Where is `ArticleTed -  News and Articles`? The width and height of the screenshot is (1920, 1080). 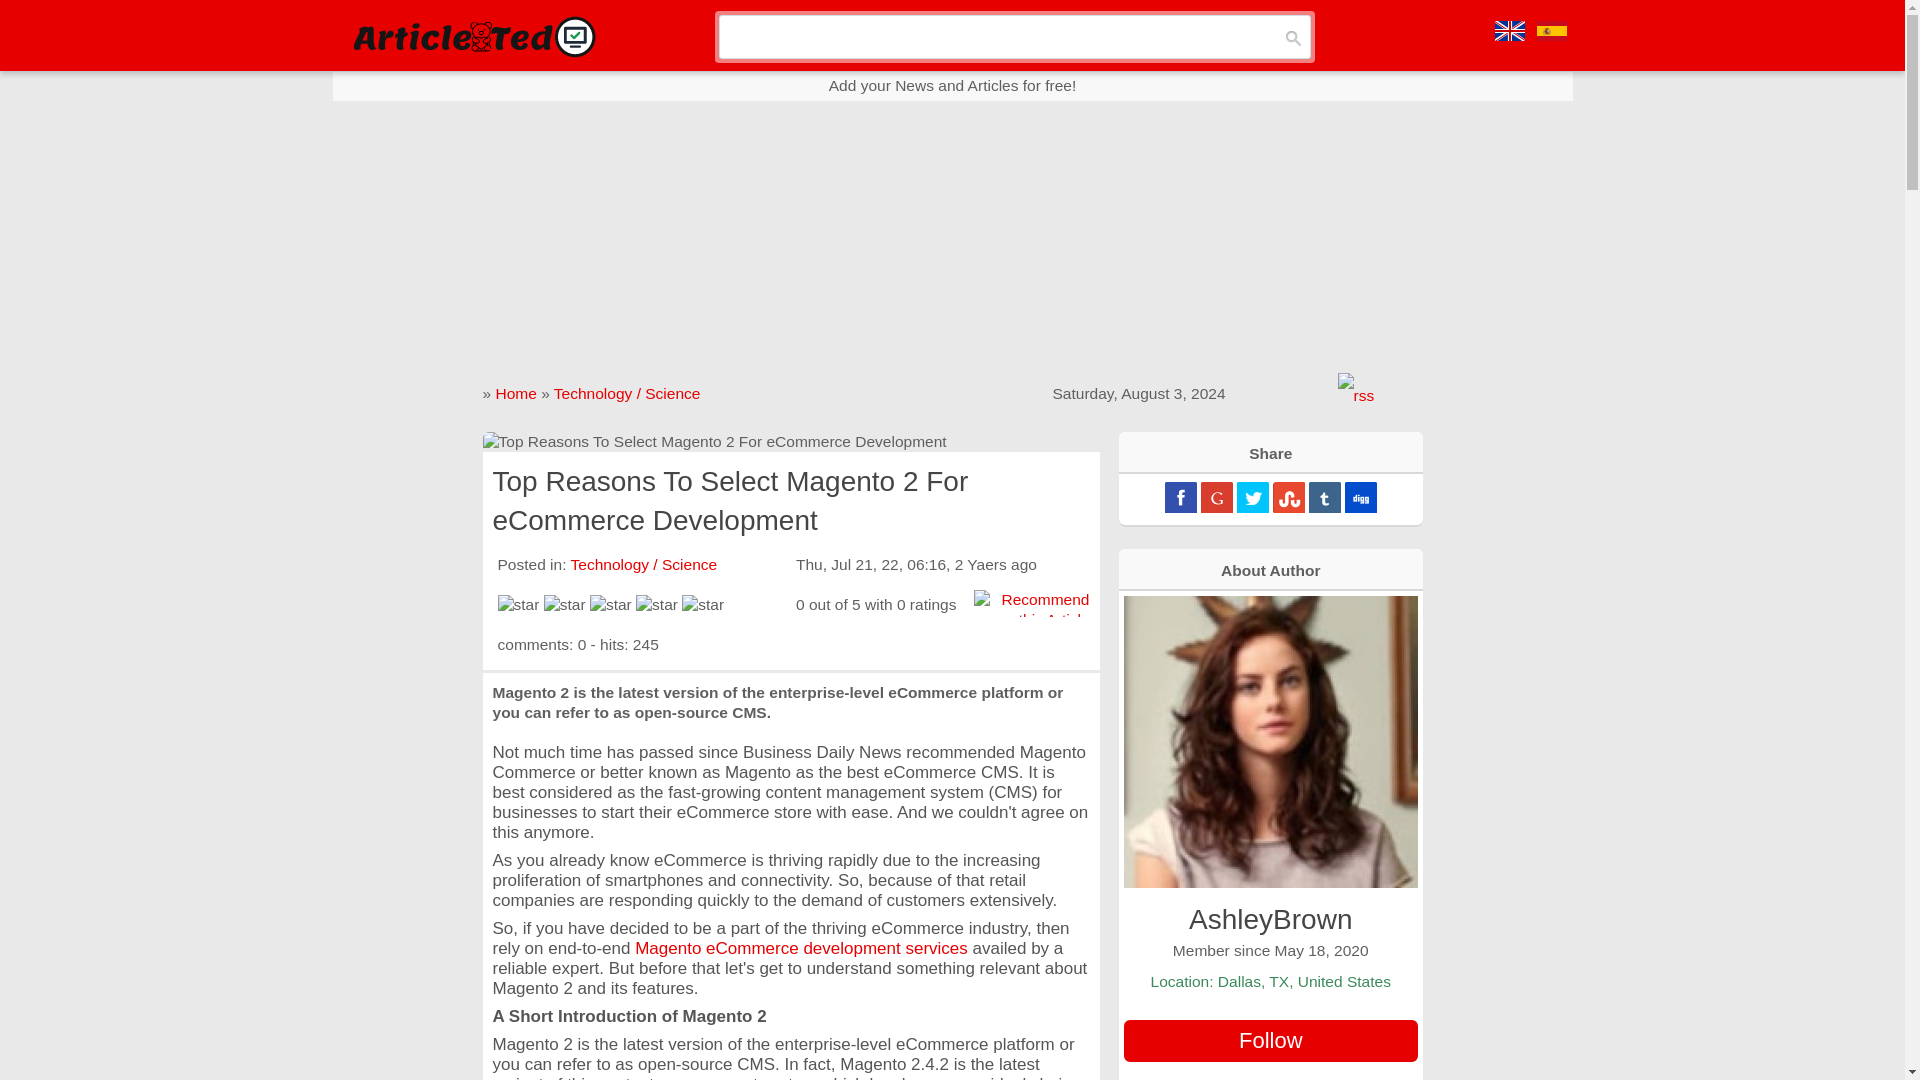 ArticleTed -  News and Articles is located at coordinates (472, 36).